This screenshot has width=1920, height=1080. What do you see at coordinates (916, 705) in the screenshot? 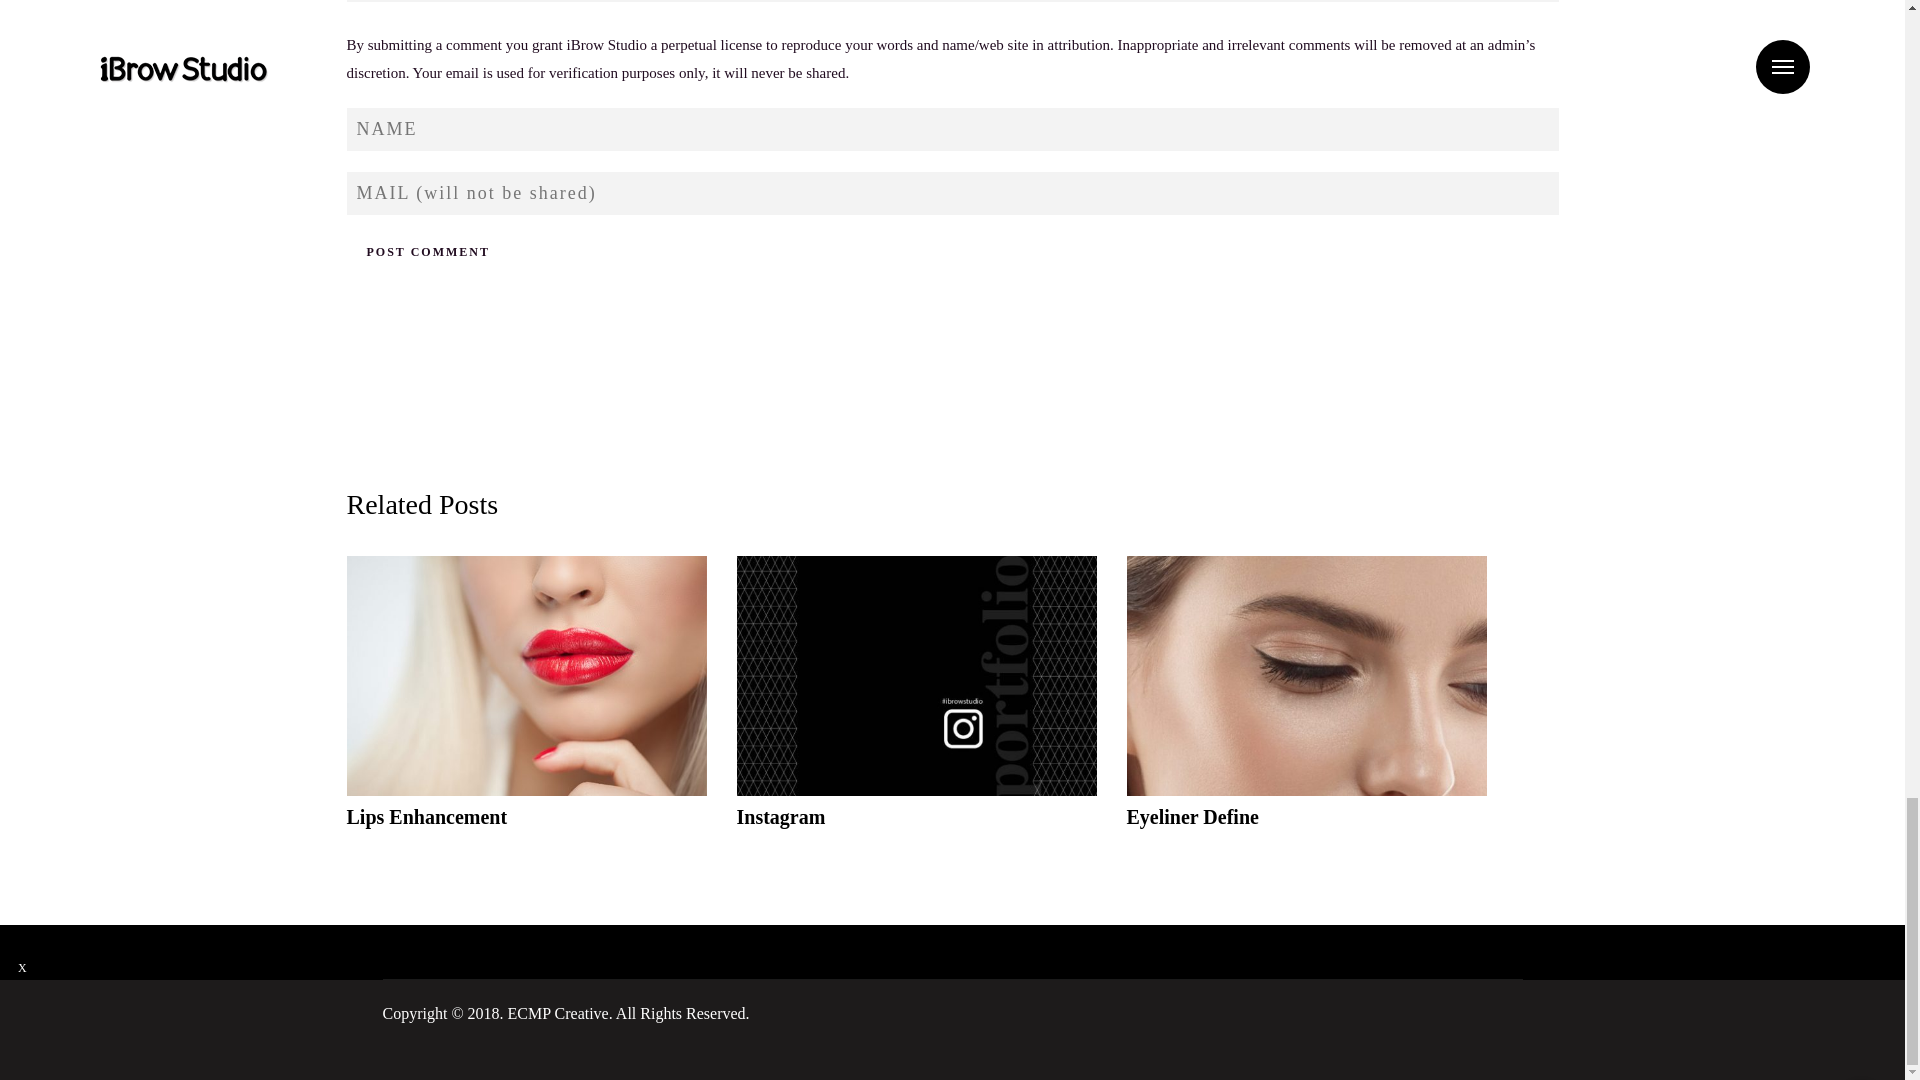
I see `EPL` at bounding box center [916, 705].